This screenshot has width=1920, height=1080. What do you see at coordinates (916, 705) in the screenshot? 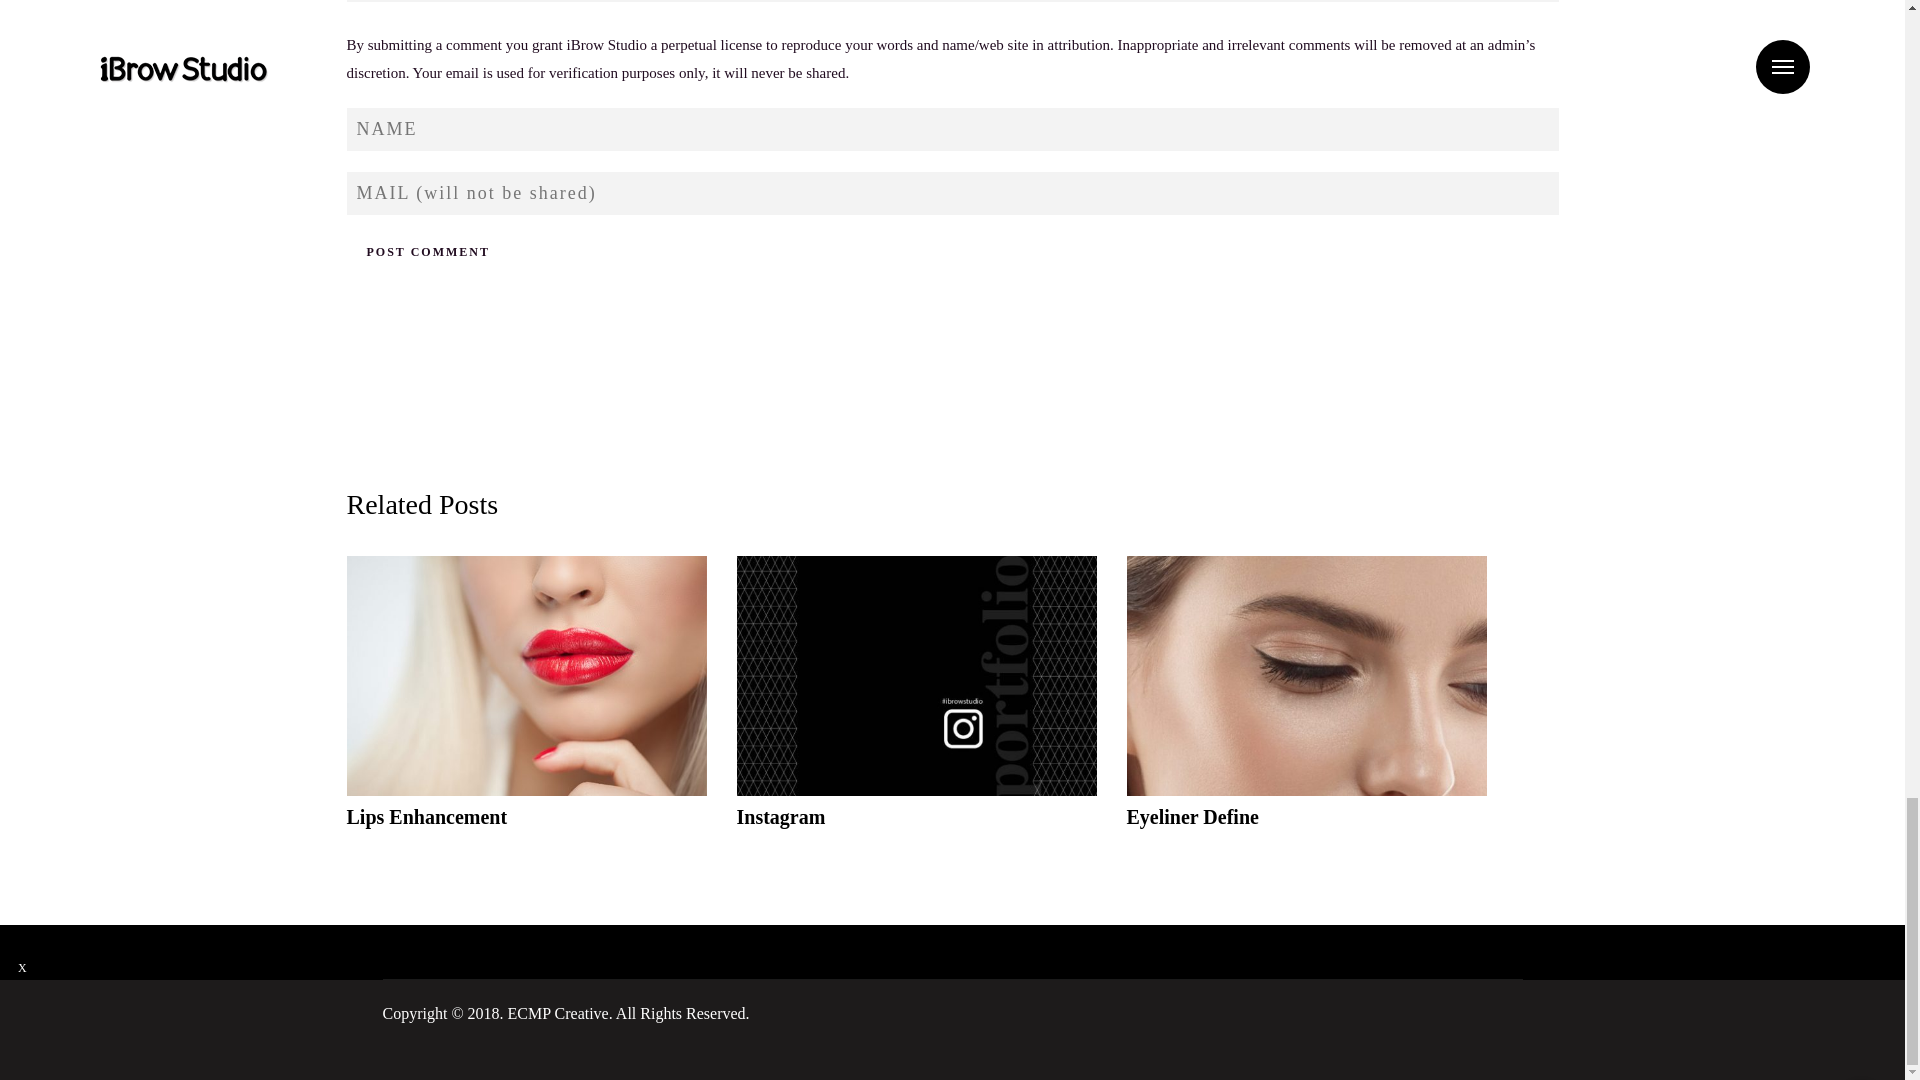
I see `EPL` at bounding box center [916, 705].